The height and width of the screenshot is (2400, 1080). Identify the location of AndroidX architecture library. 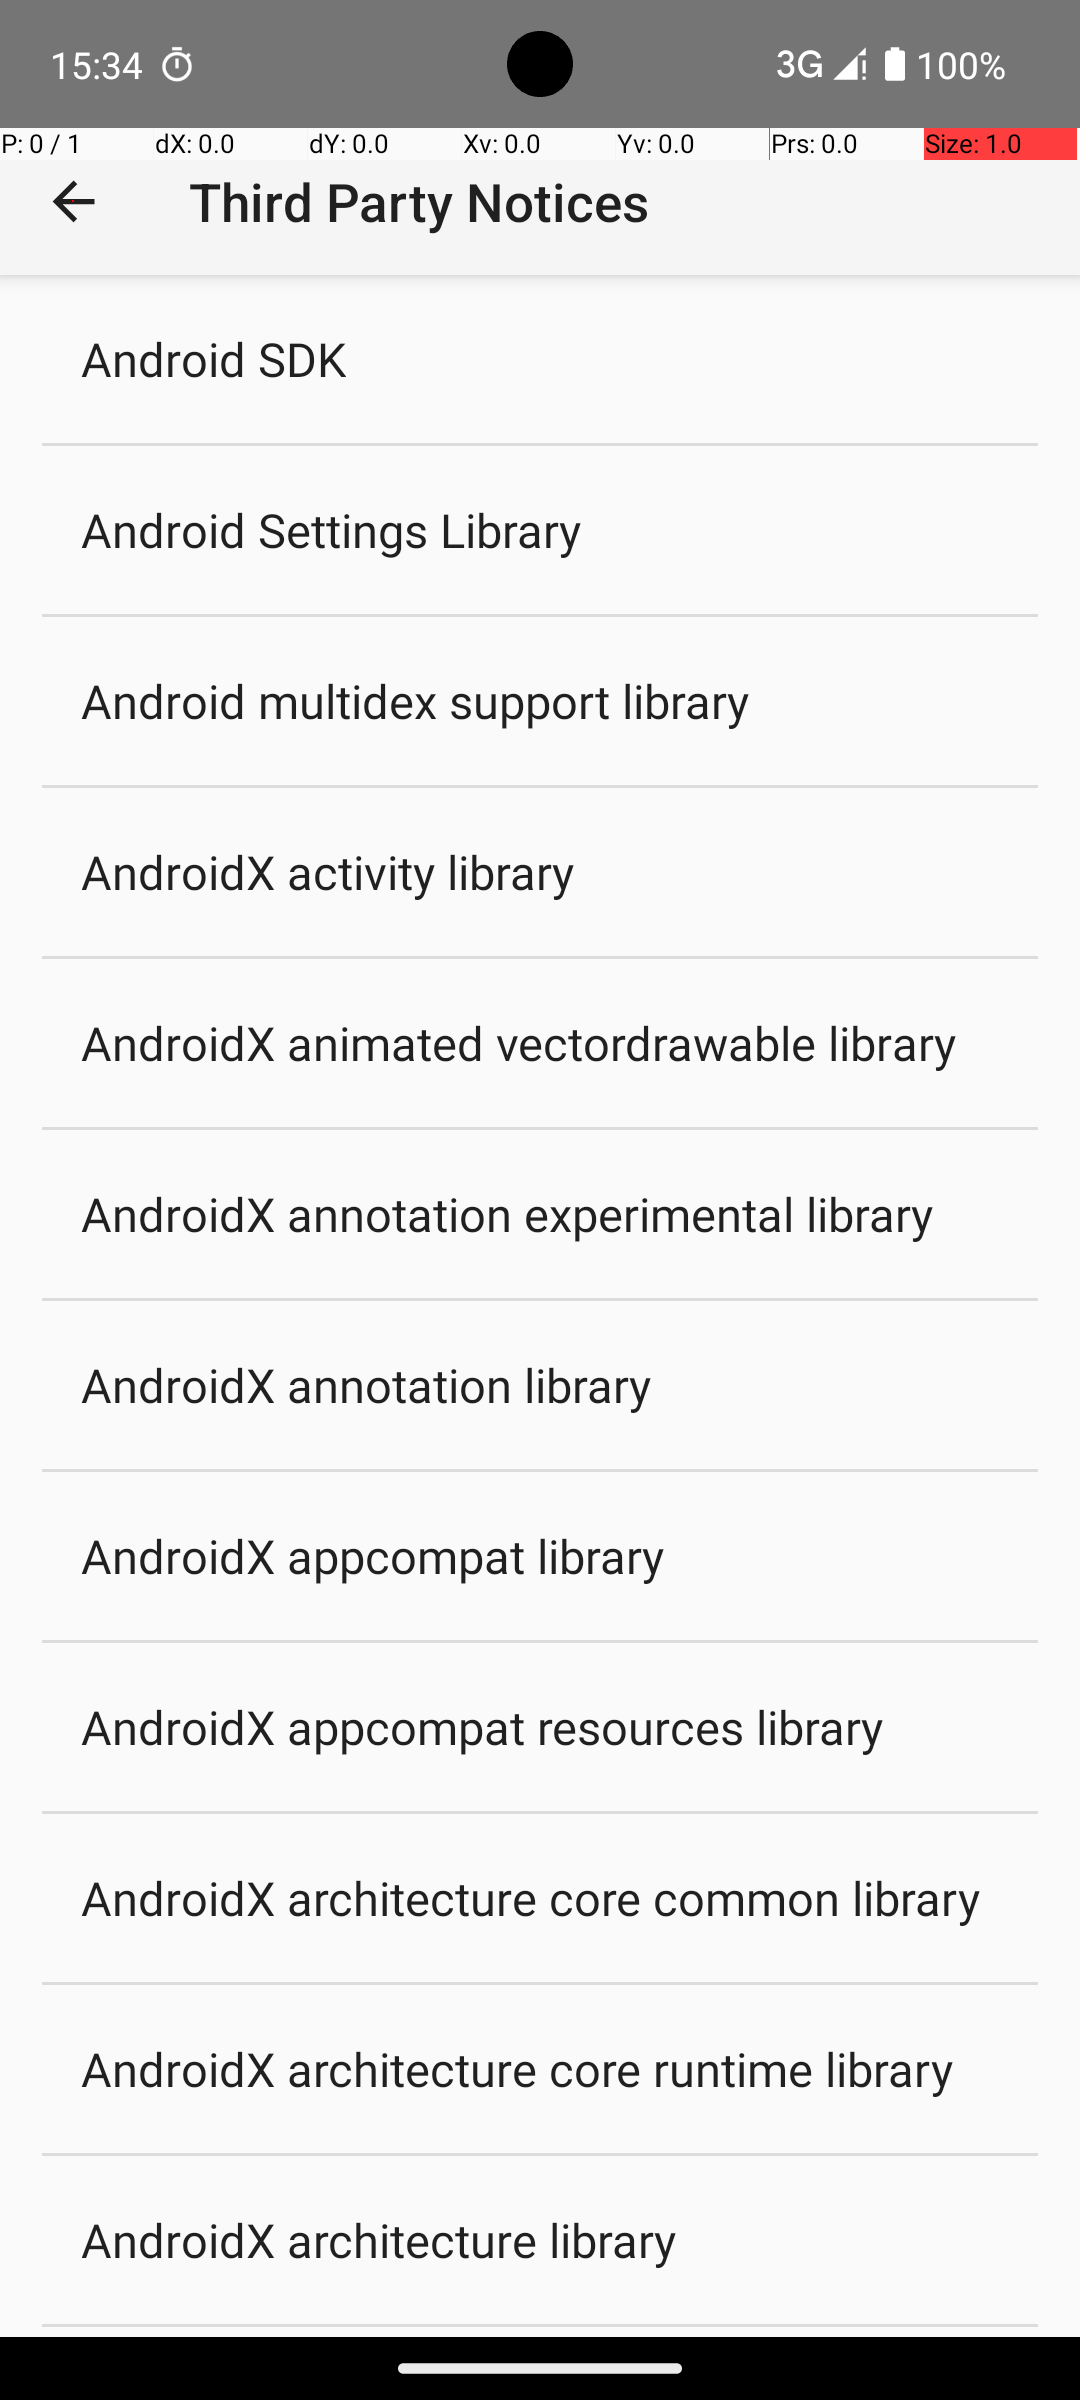
(379, 2240).